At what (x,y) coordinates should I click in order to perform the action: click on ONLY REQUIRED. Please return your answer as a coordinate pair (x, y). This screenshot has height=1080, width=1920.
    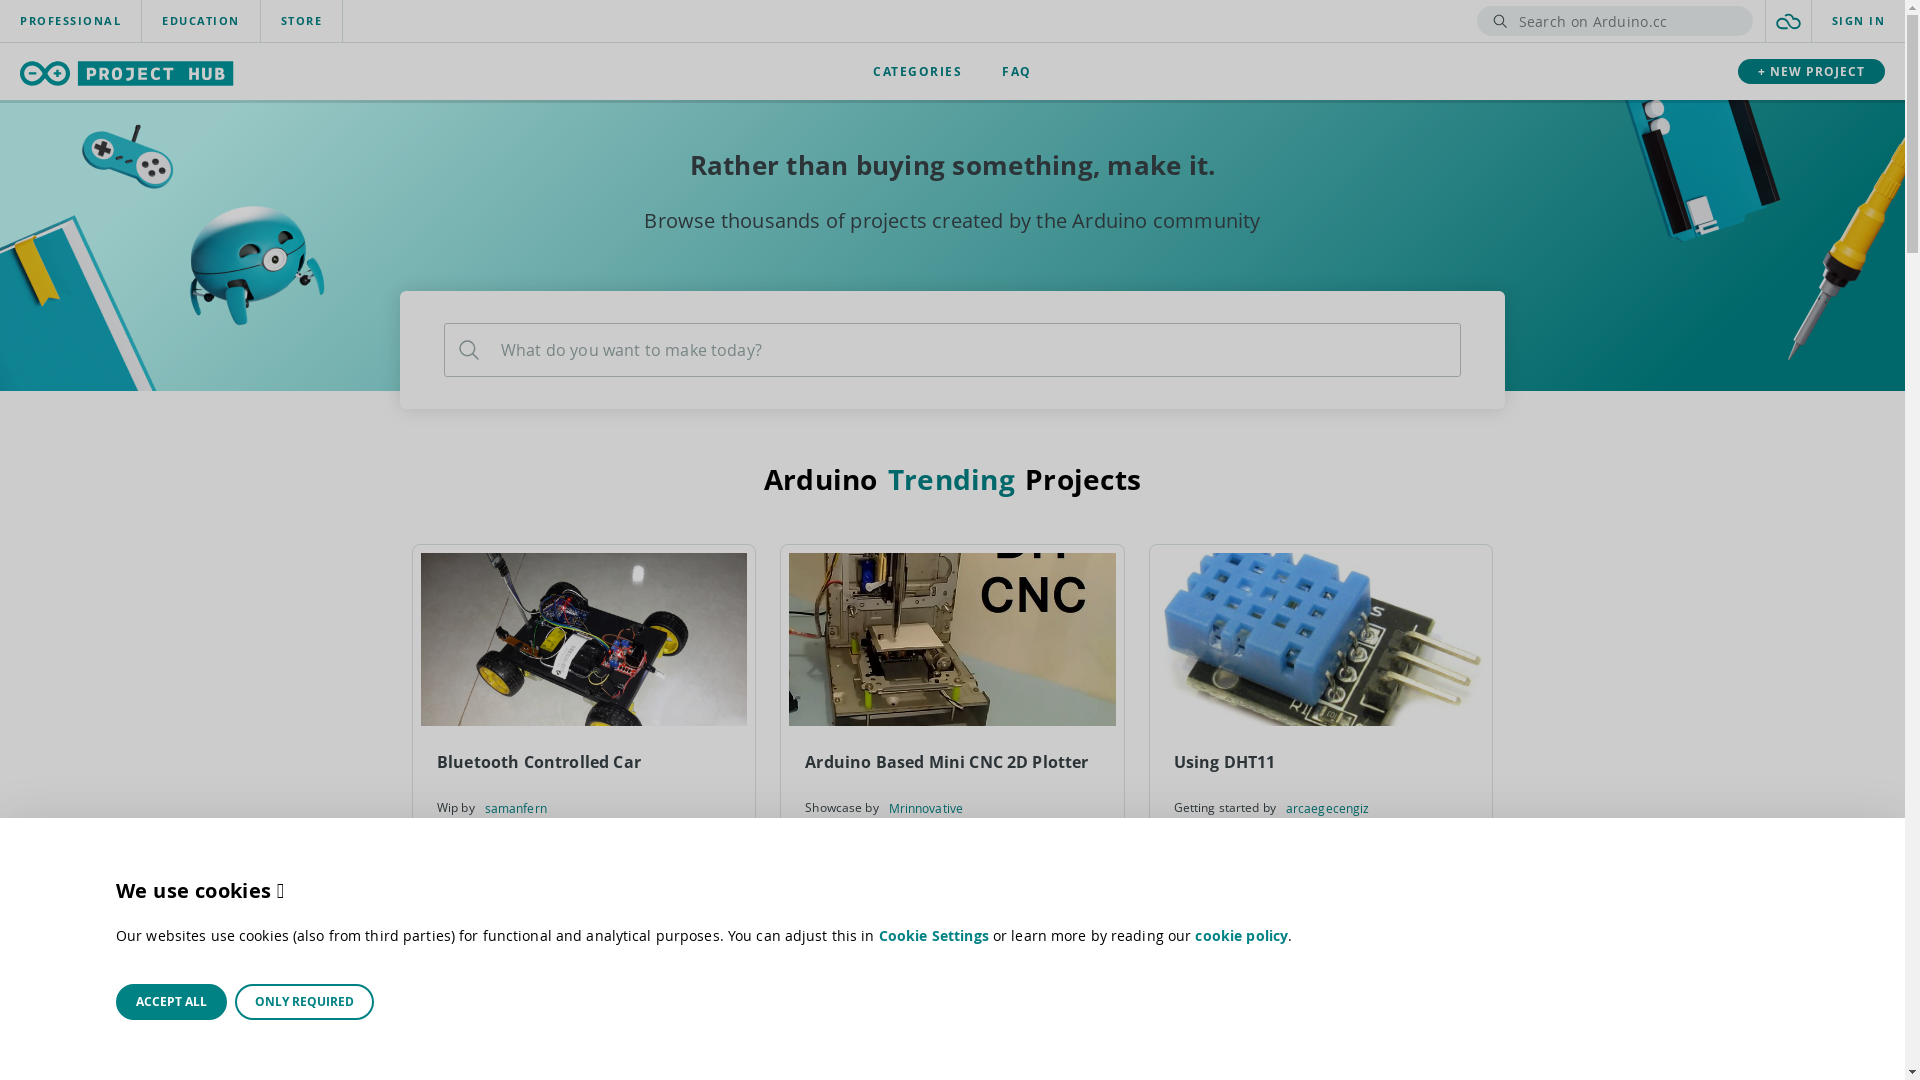
    Looking at the image, I should click on (304, 1002).